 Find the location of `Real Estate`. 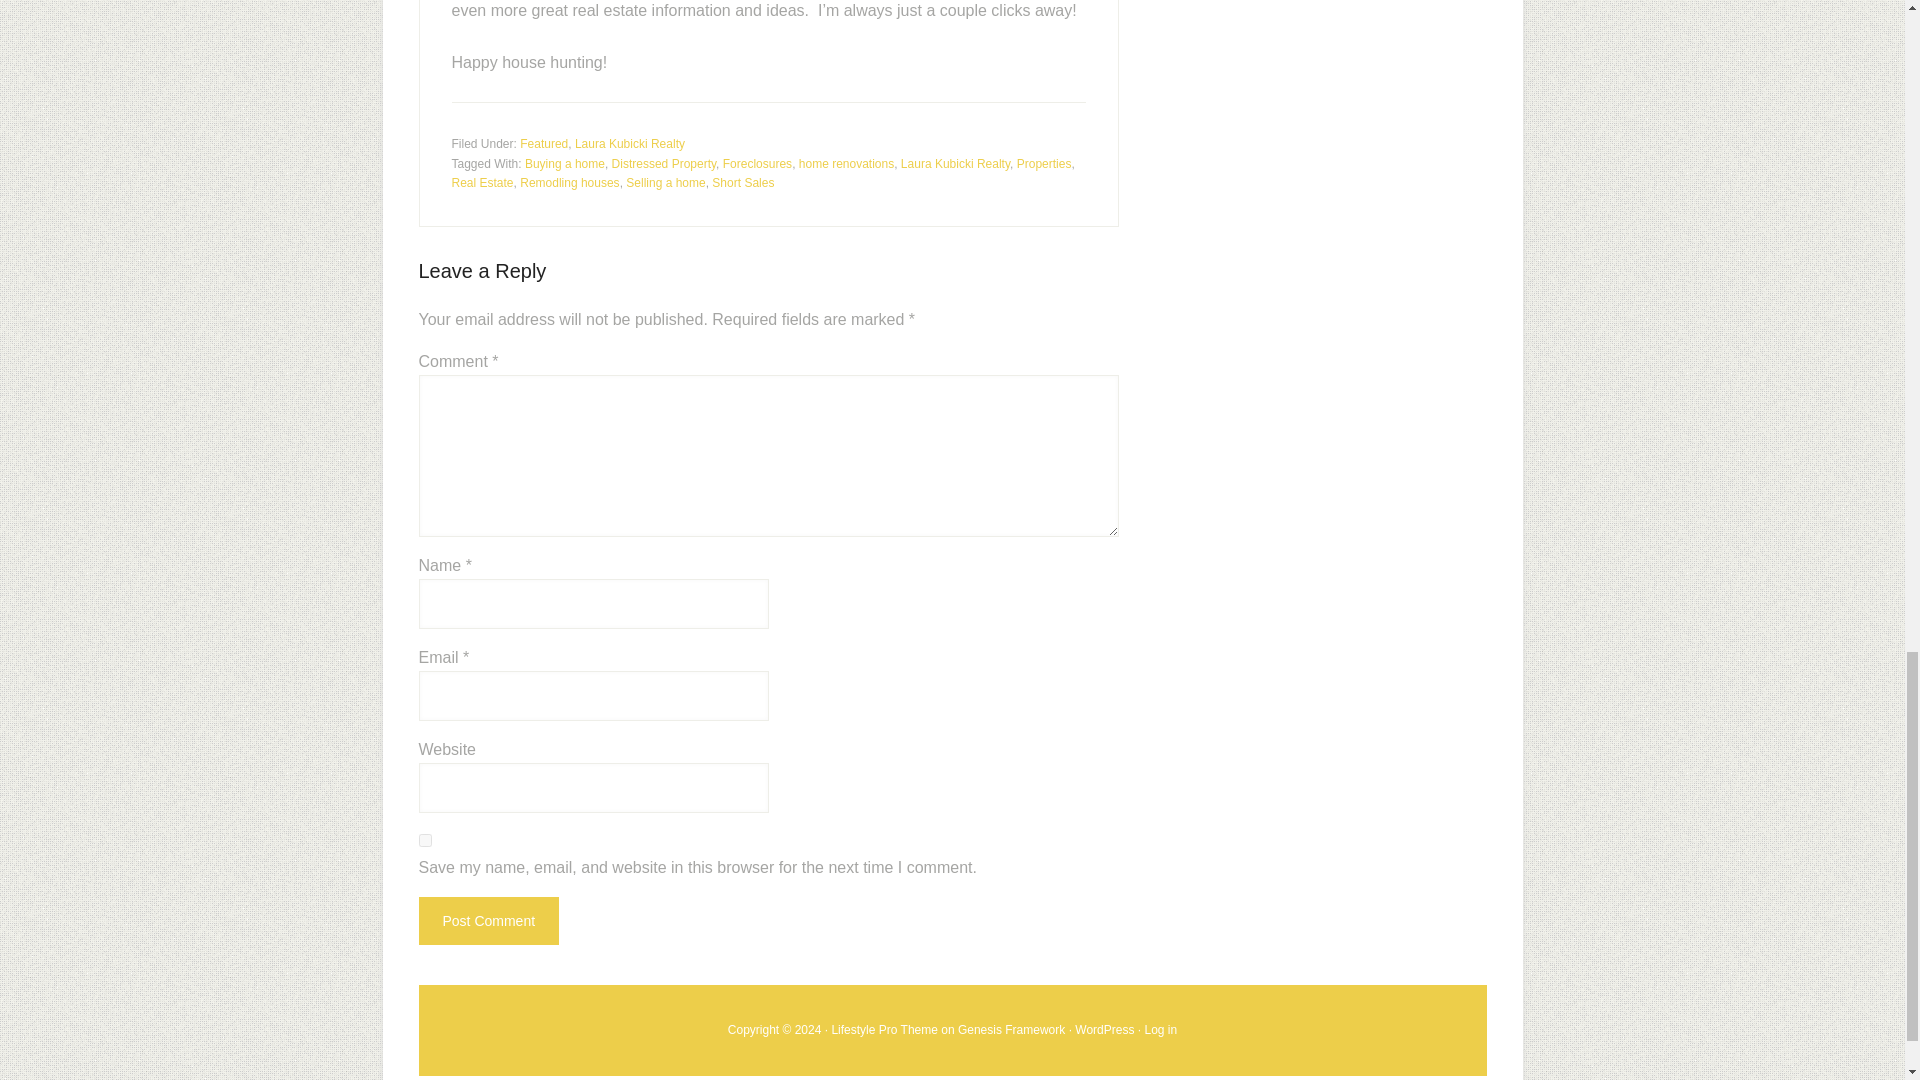

Real Estate is located at coordinates (482, 183).